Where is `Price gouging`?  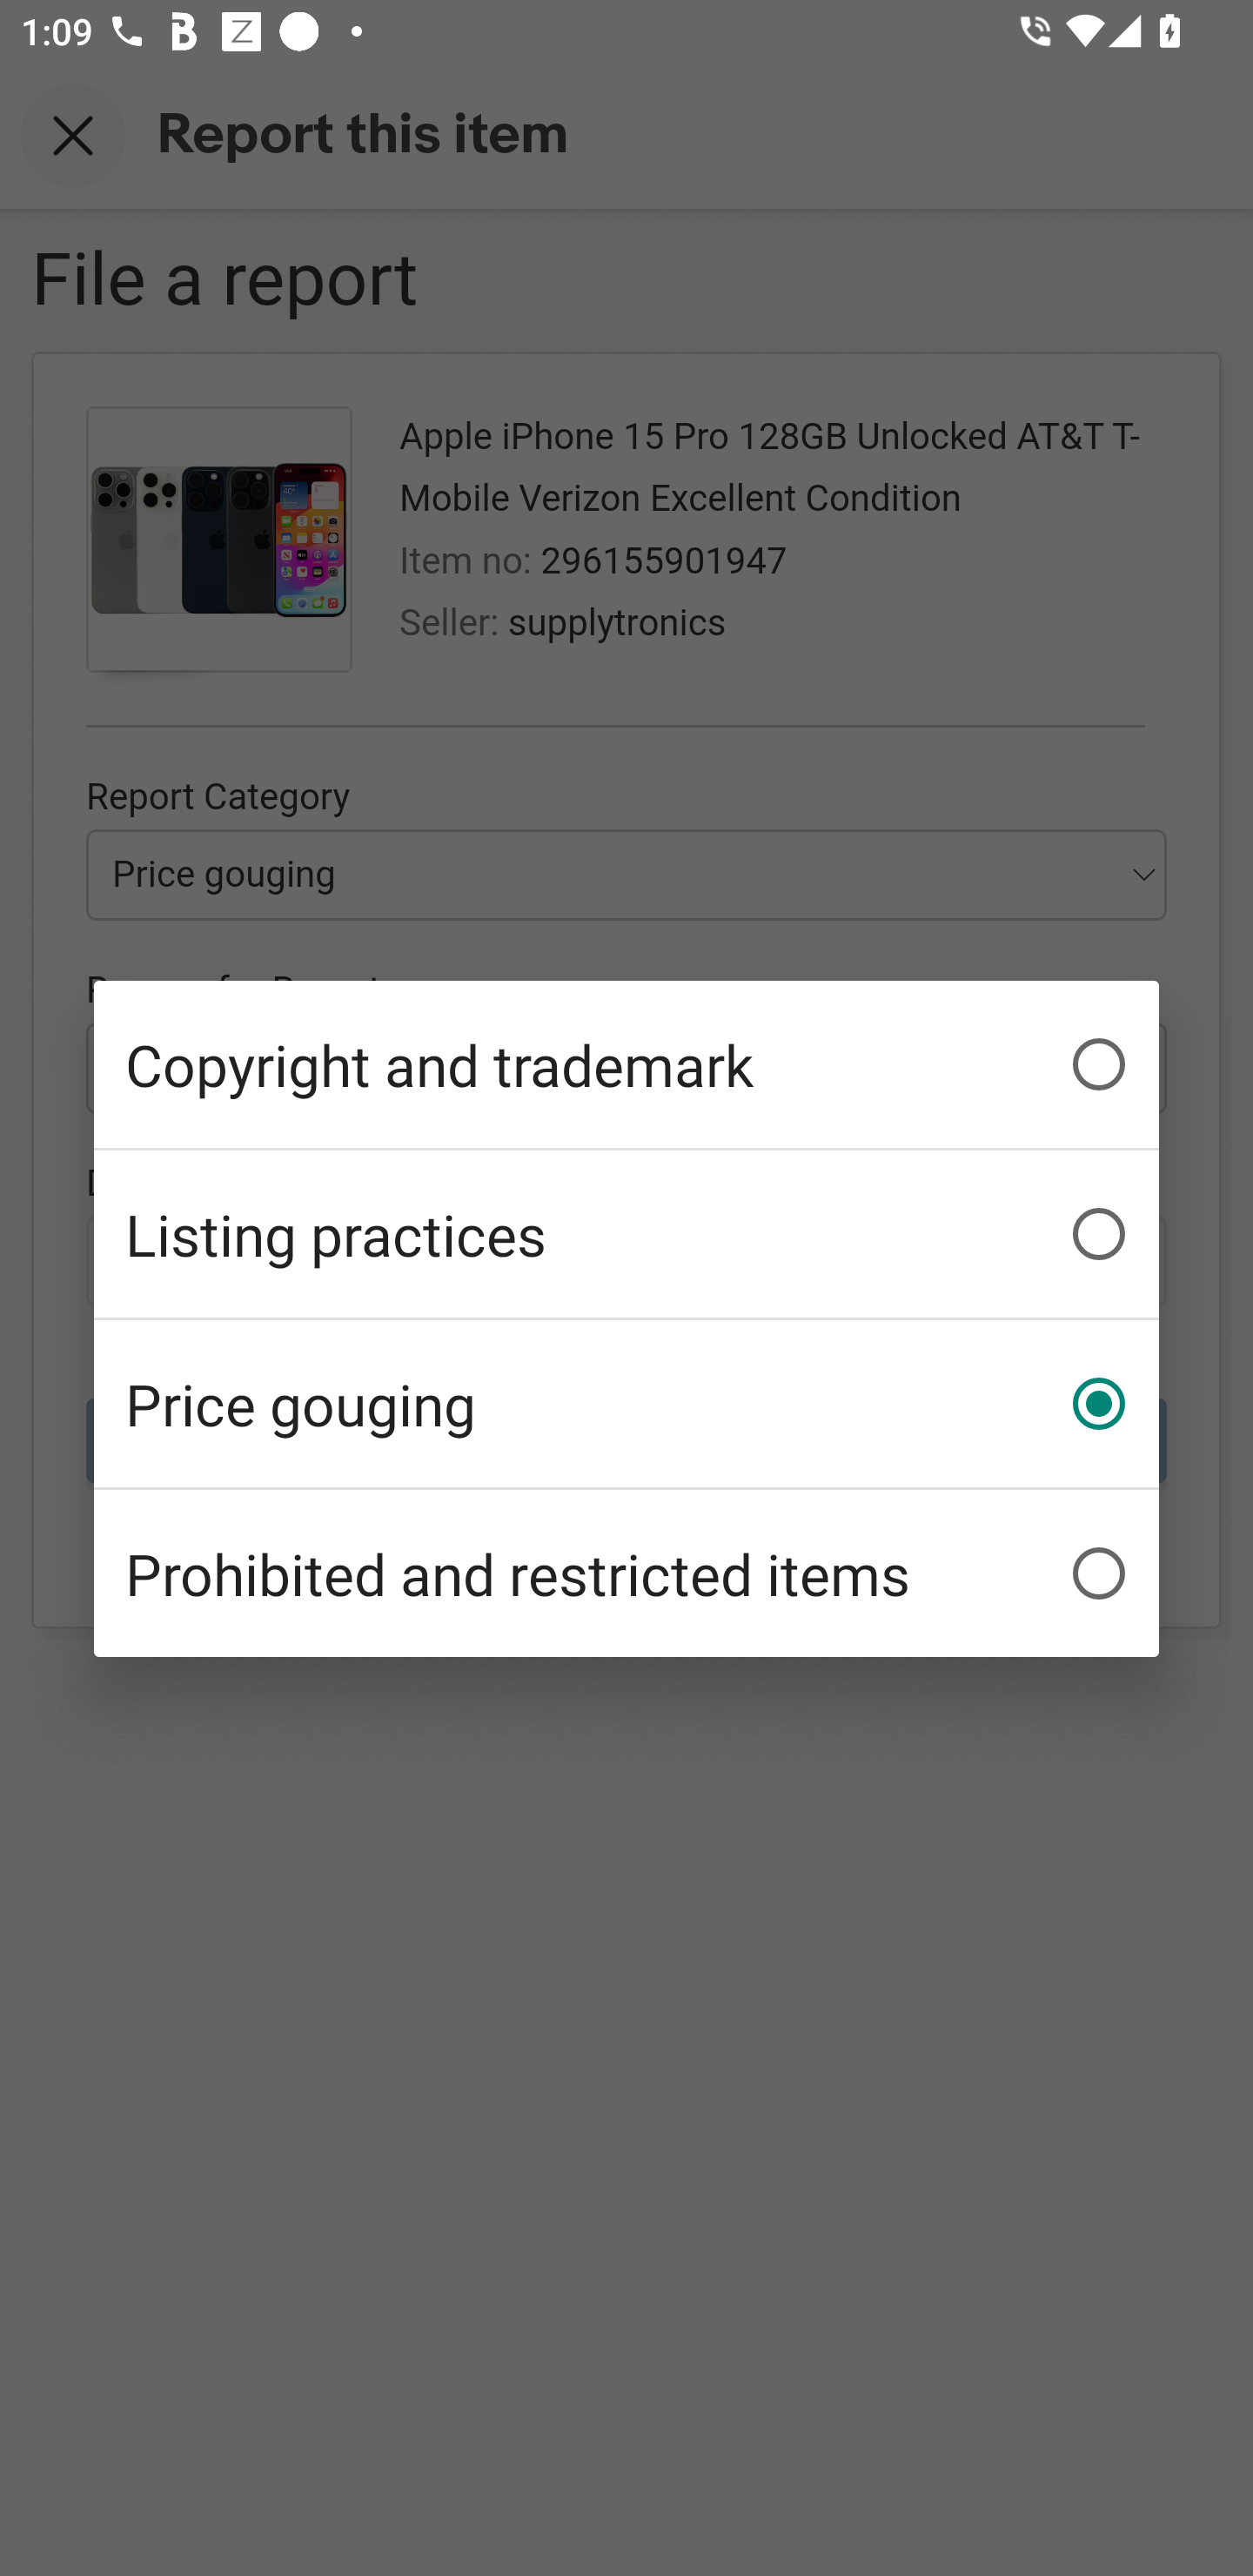
Price gouging is located at coordinates (626, 1402).